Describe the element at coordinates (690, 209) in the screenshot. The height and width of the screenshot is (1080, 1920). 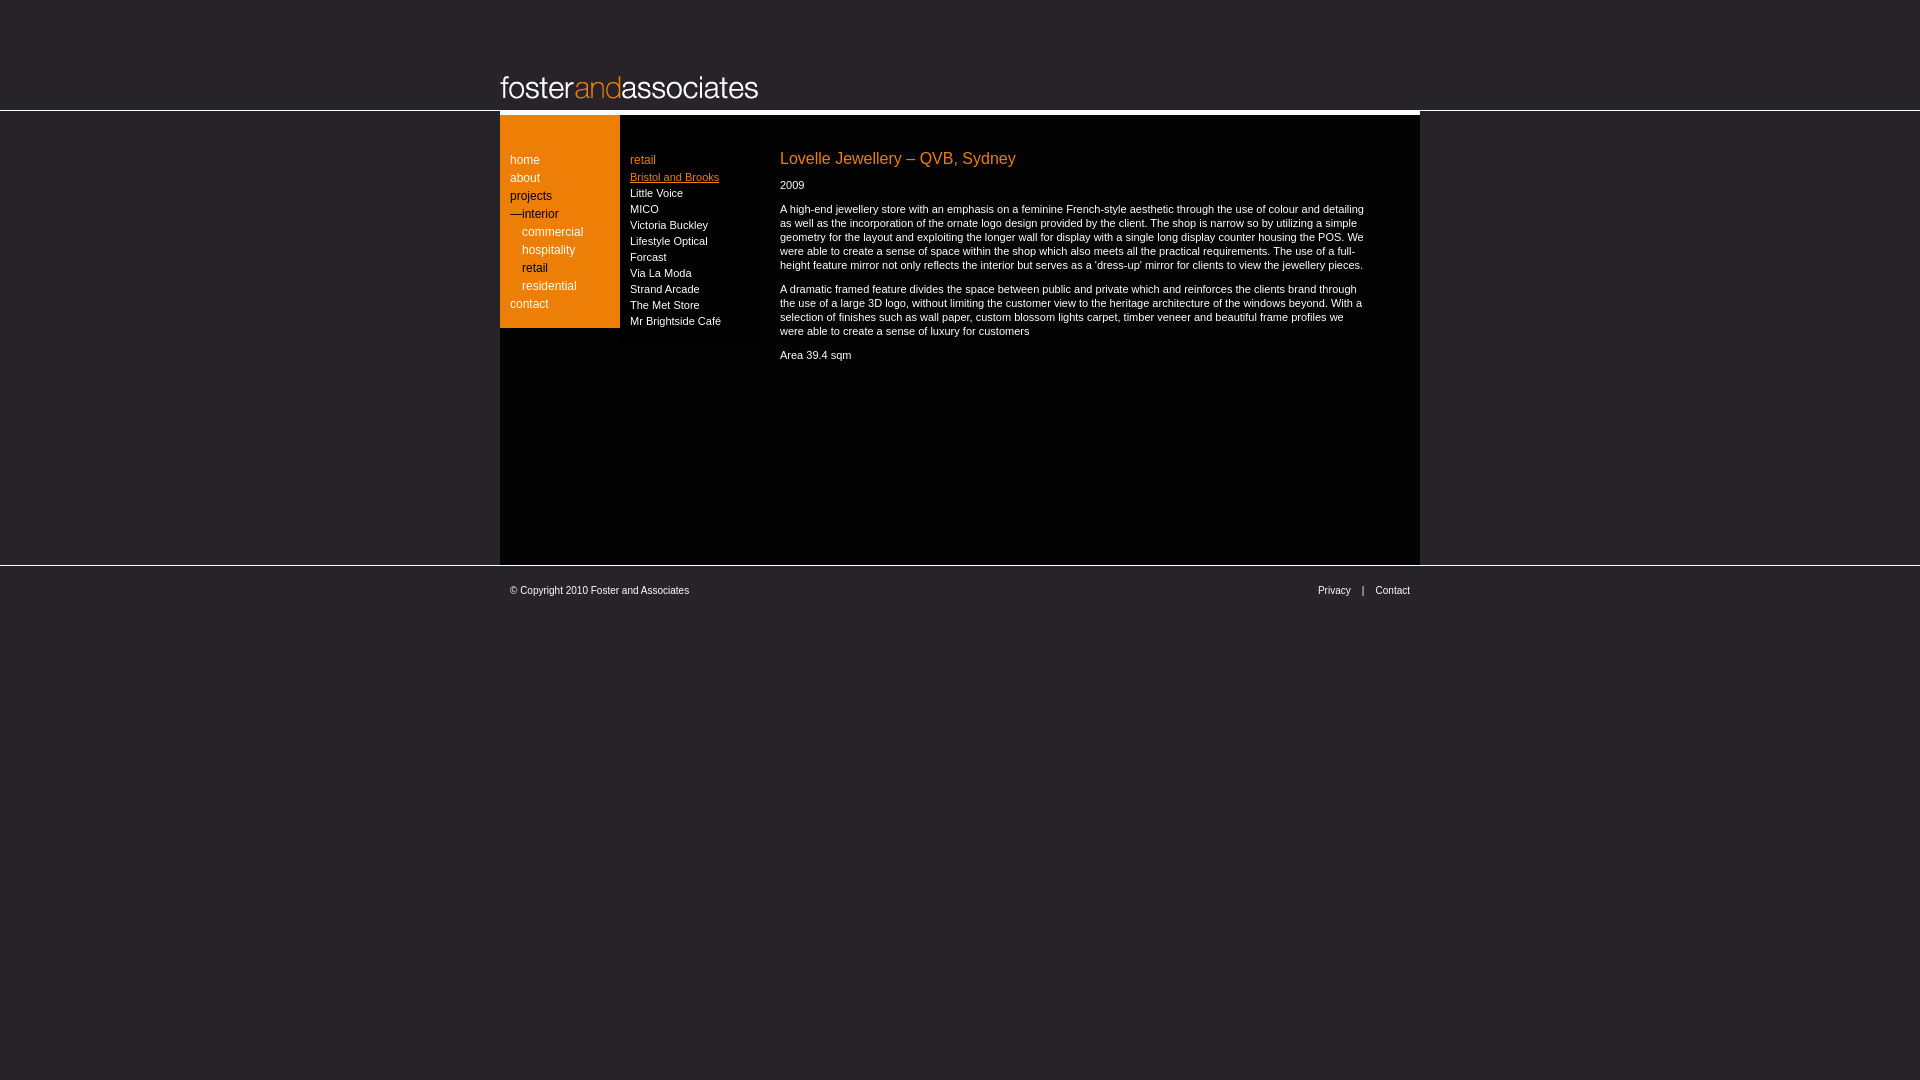
I see `MICO` at that location.